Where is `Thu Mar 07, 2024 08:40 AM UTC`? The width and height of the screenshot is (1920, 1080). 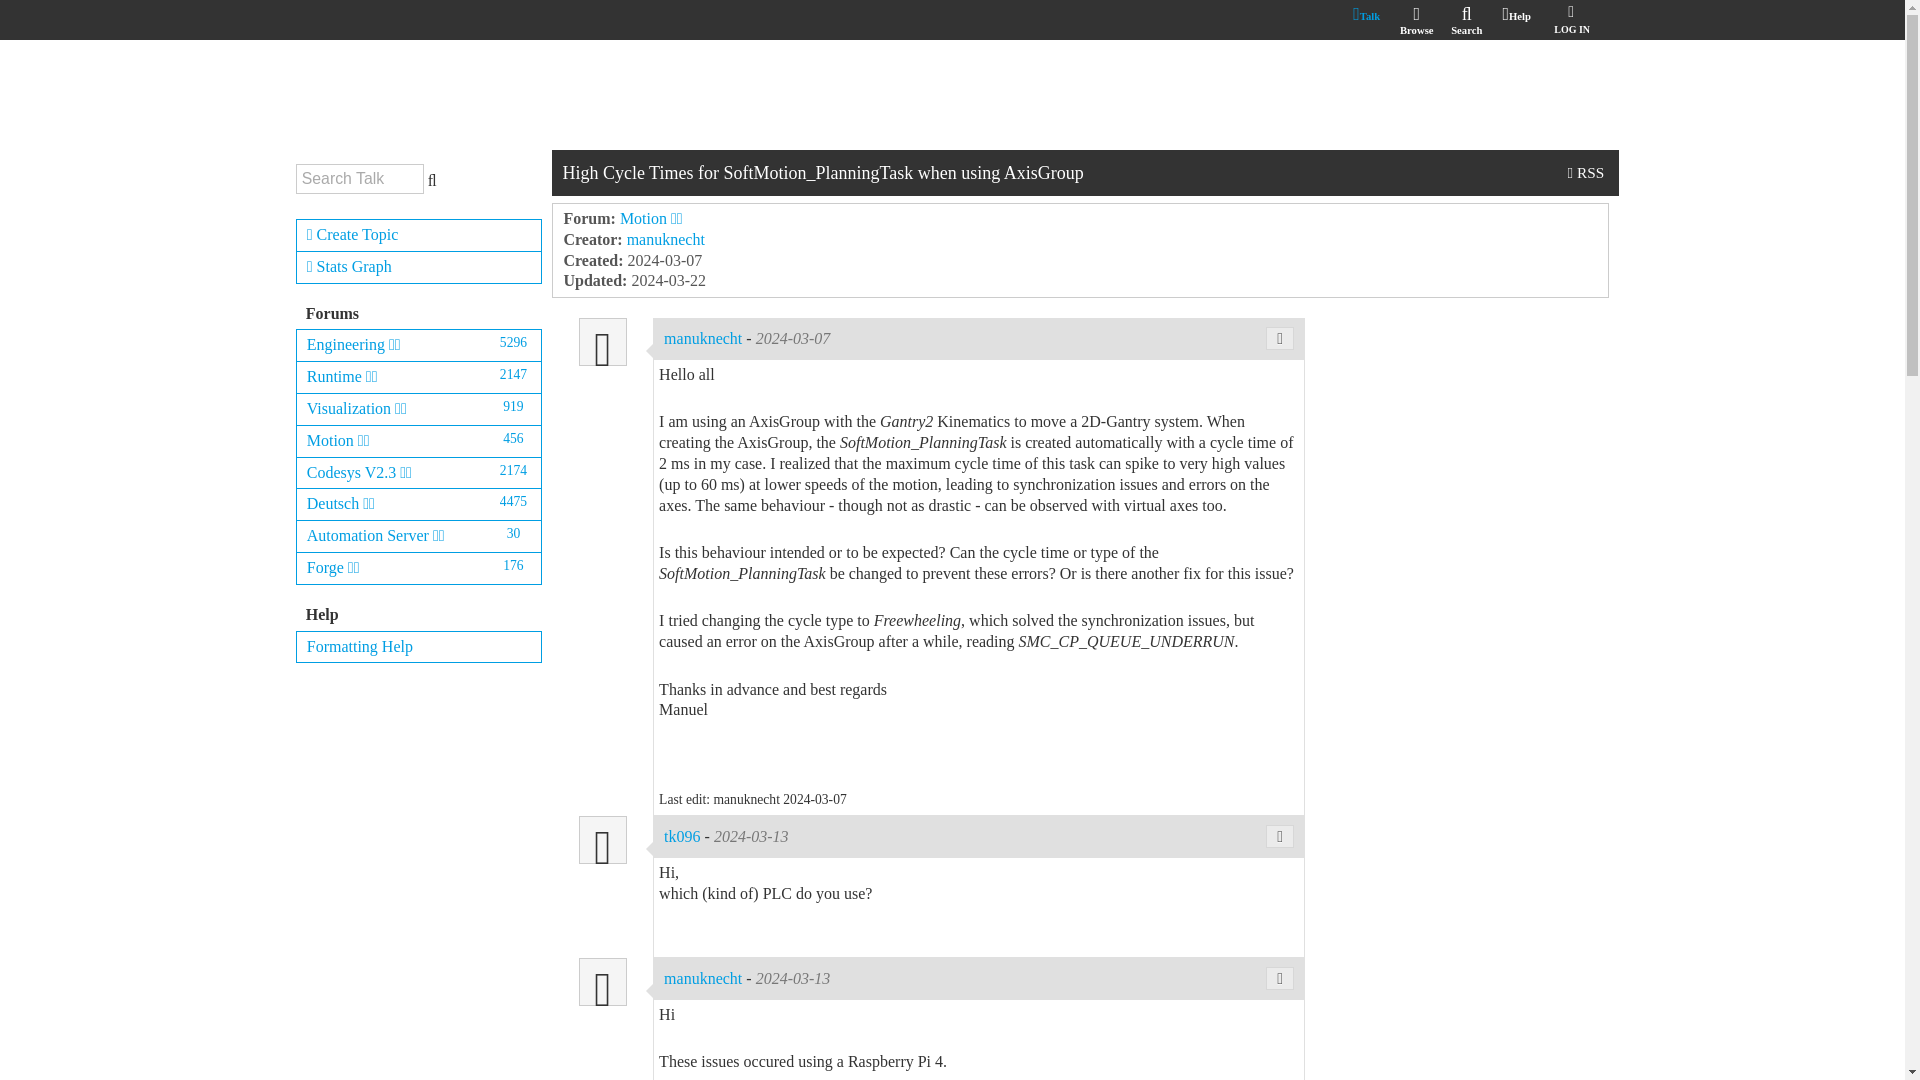
Thu Mar 07, 2024 08:40 AM UTC is located at coordinates (794, 338).